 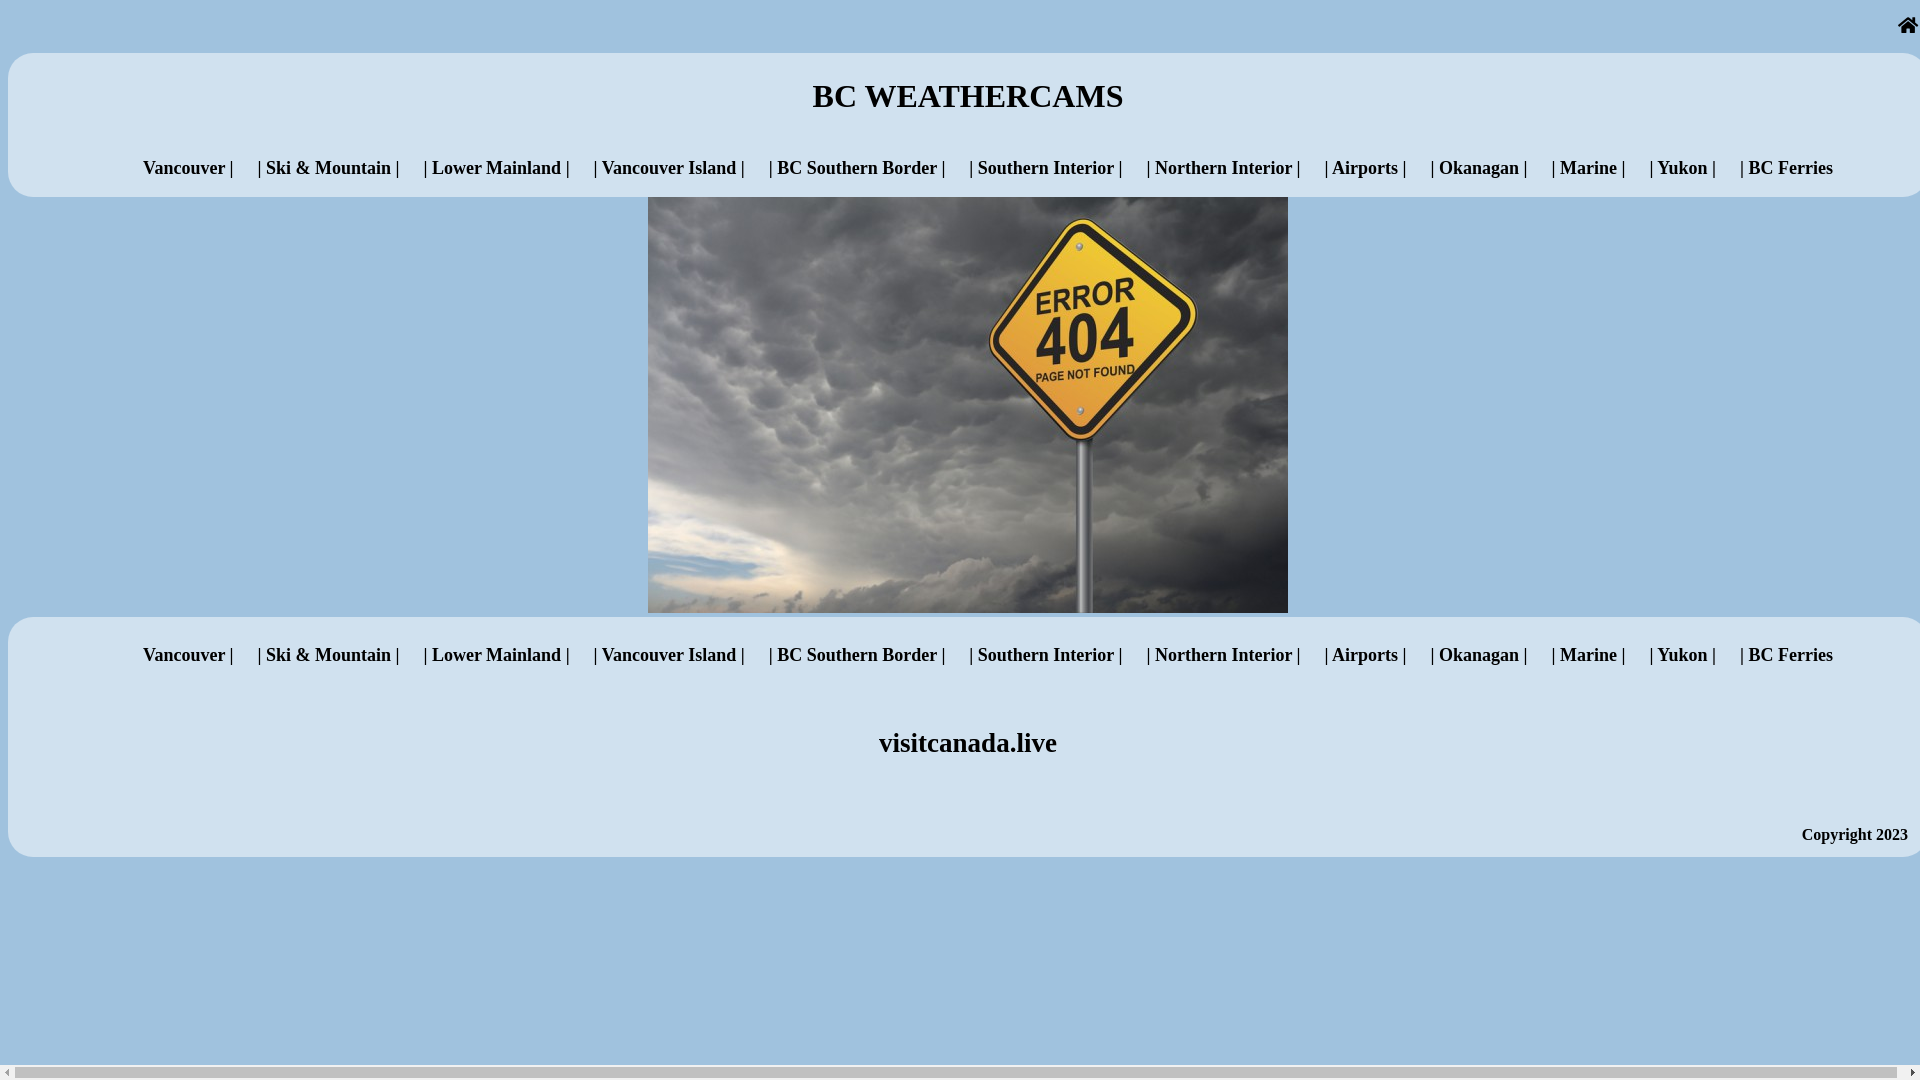 I want to click on | Airports |, so click(x=1366, y=168).